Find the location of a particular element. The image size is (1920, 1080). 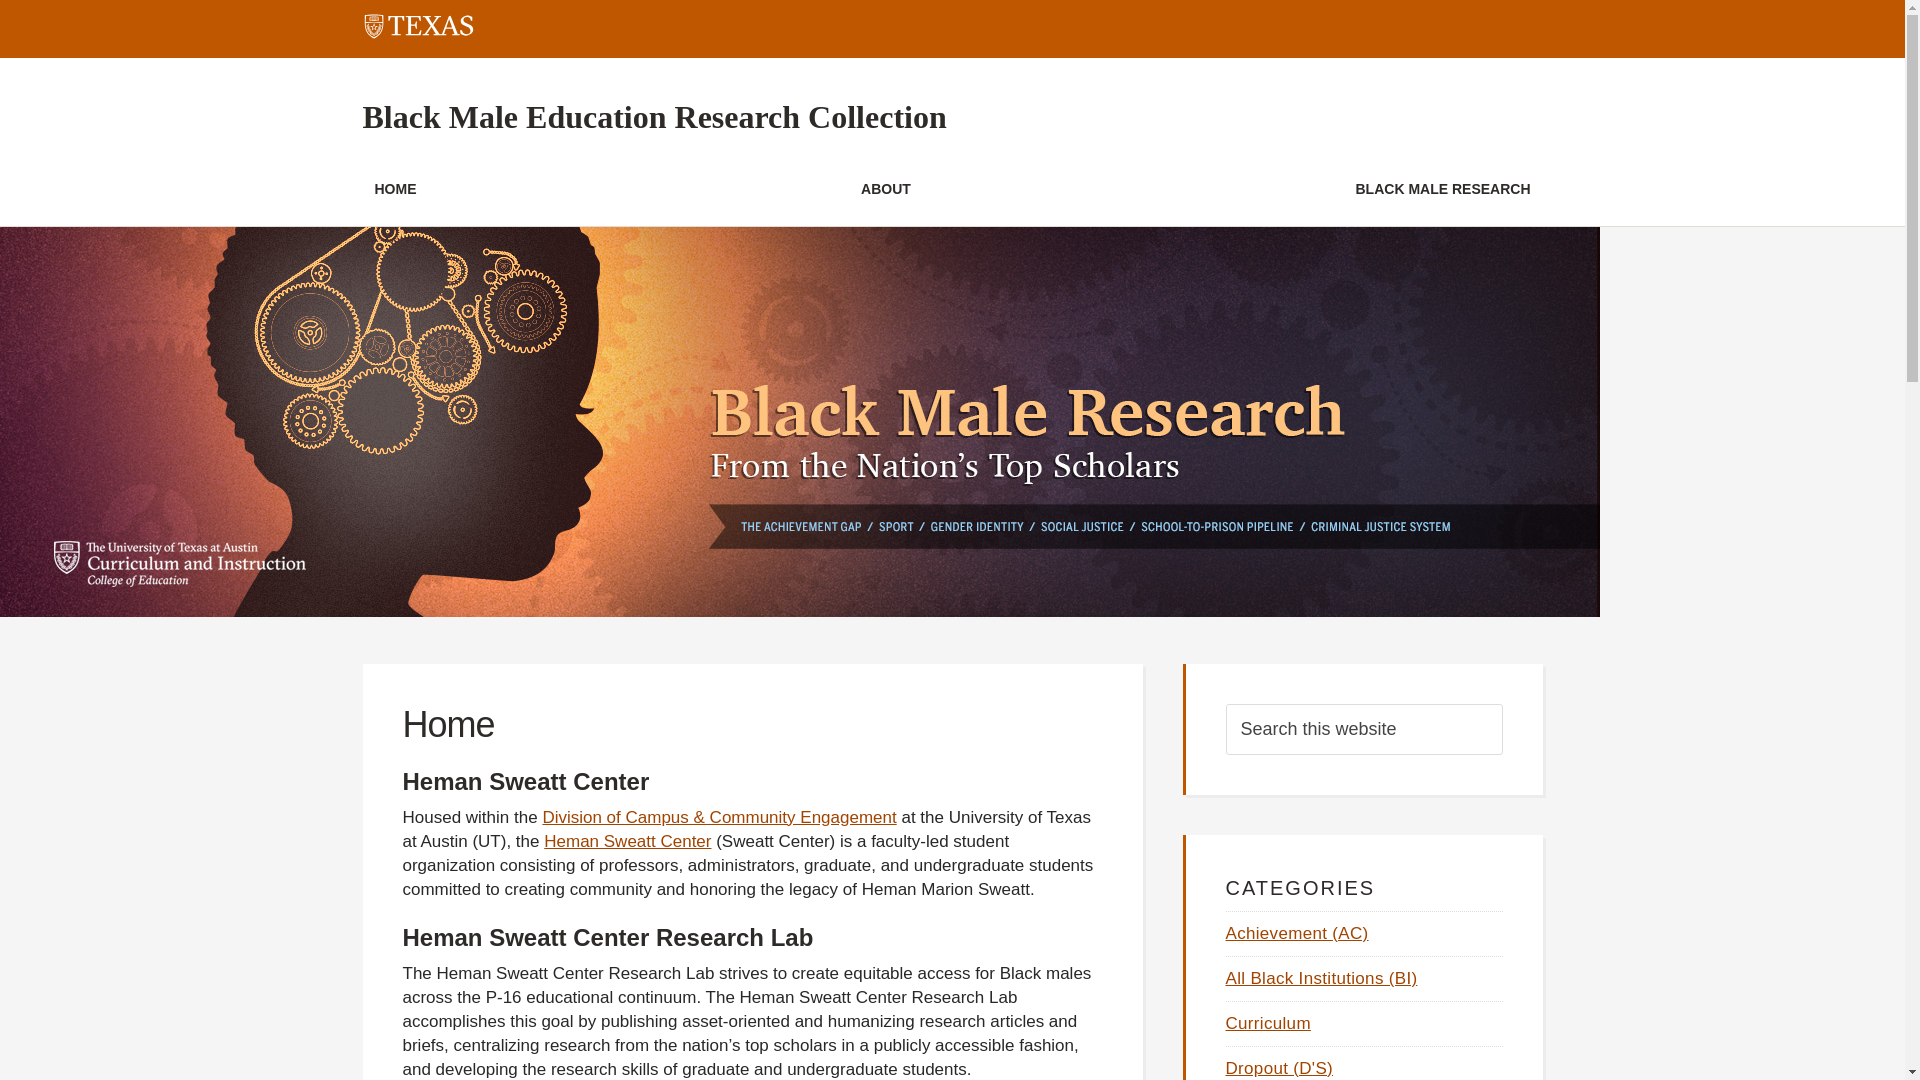

Black Male Education Research Collection is located at coordinates (654, 117).